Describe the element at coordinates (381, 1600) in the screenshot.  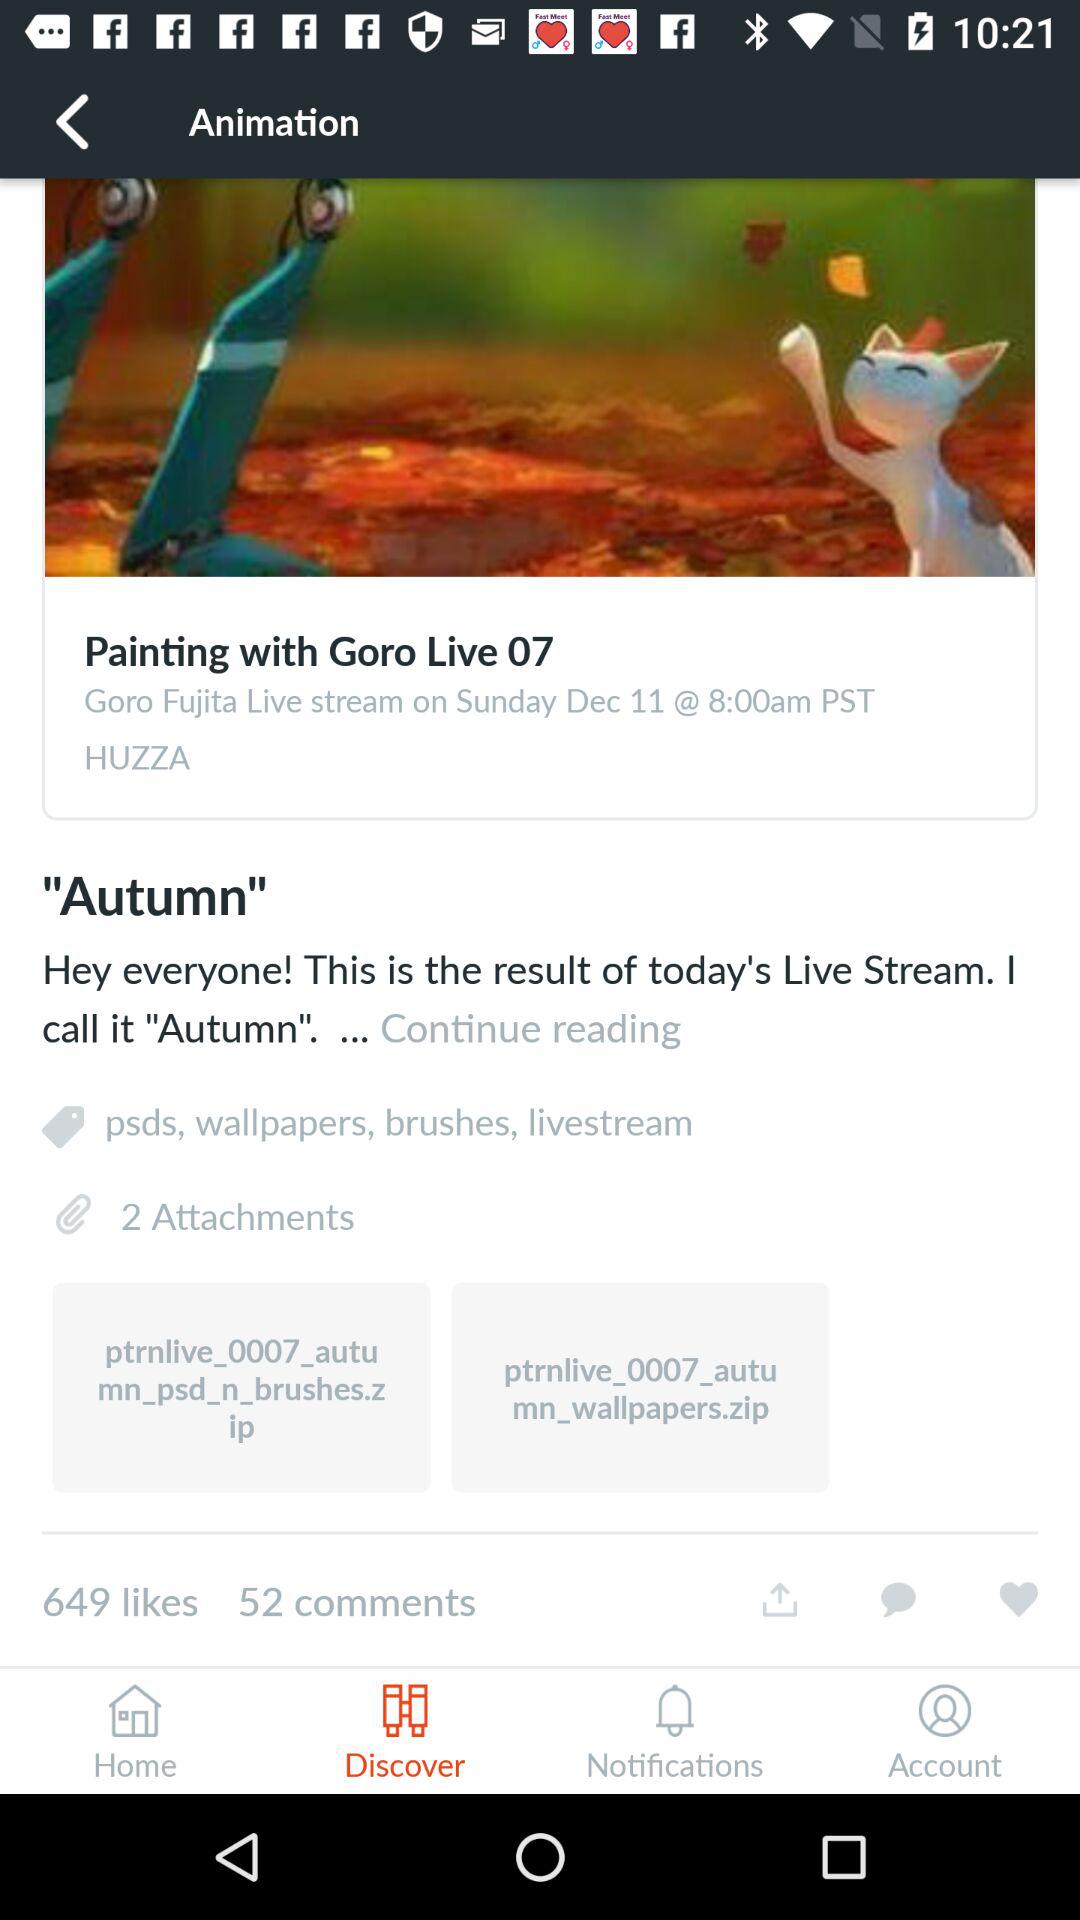
I see `turn on the 649 likes 52 item` at that location.